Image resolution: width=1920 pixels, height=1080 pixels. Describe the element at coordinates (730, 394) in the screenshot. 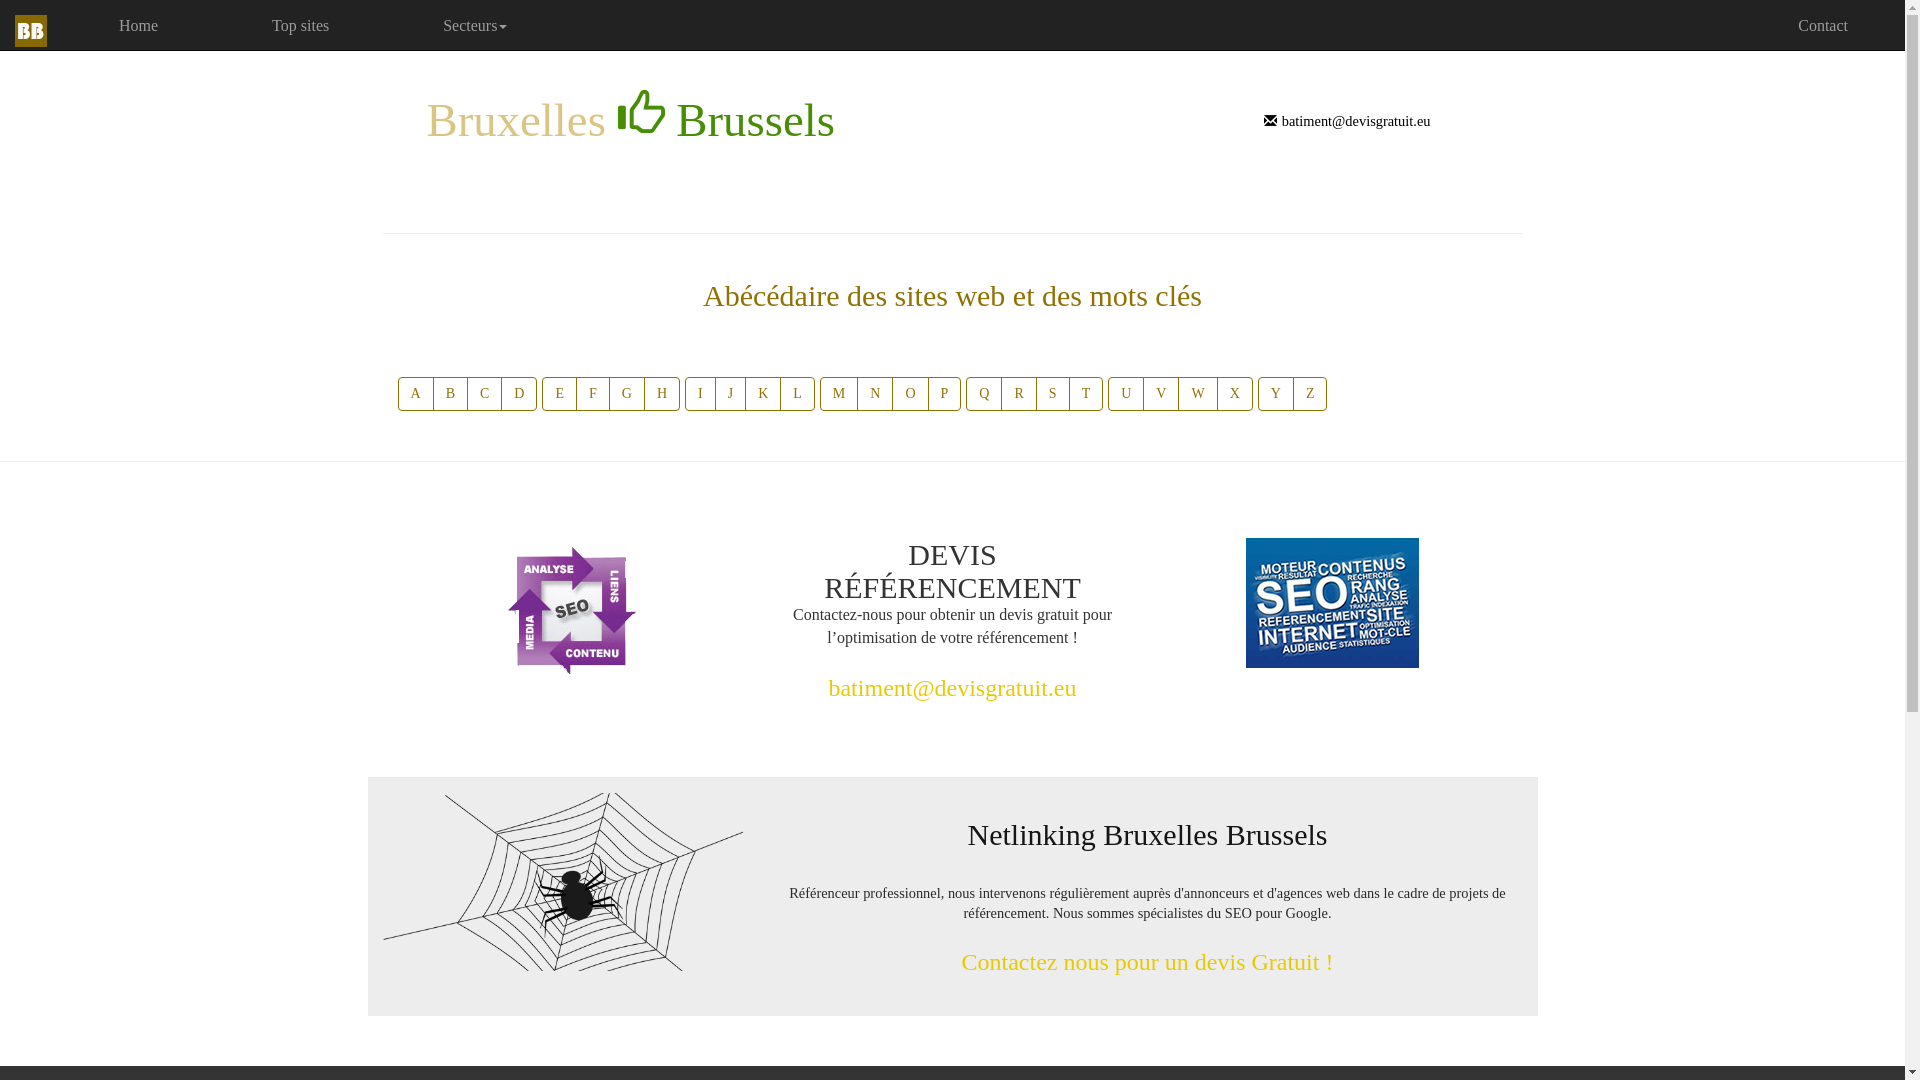

I see `J` at that location.